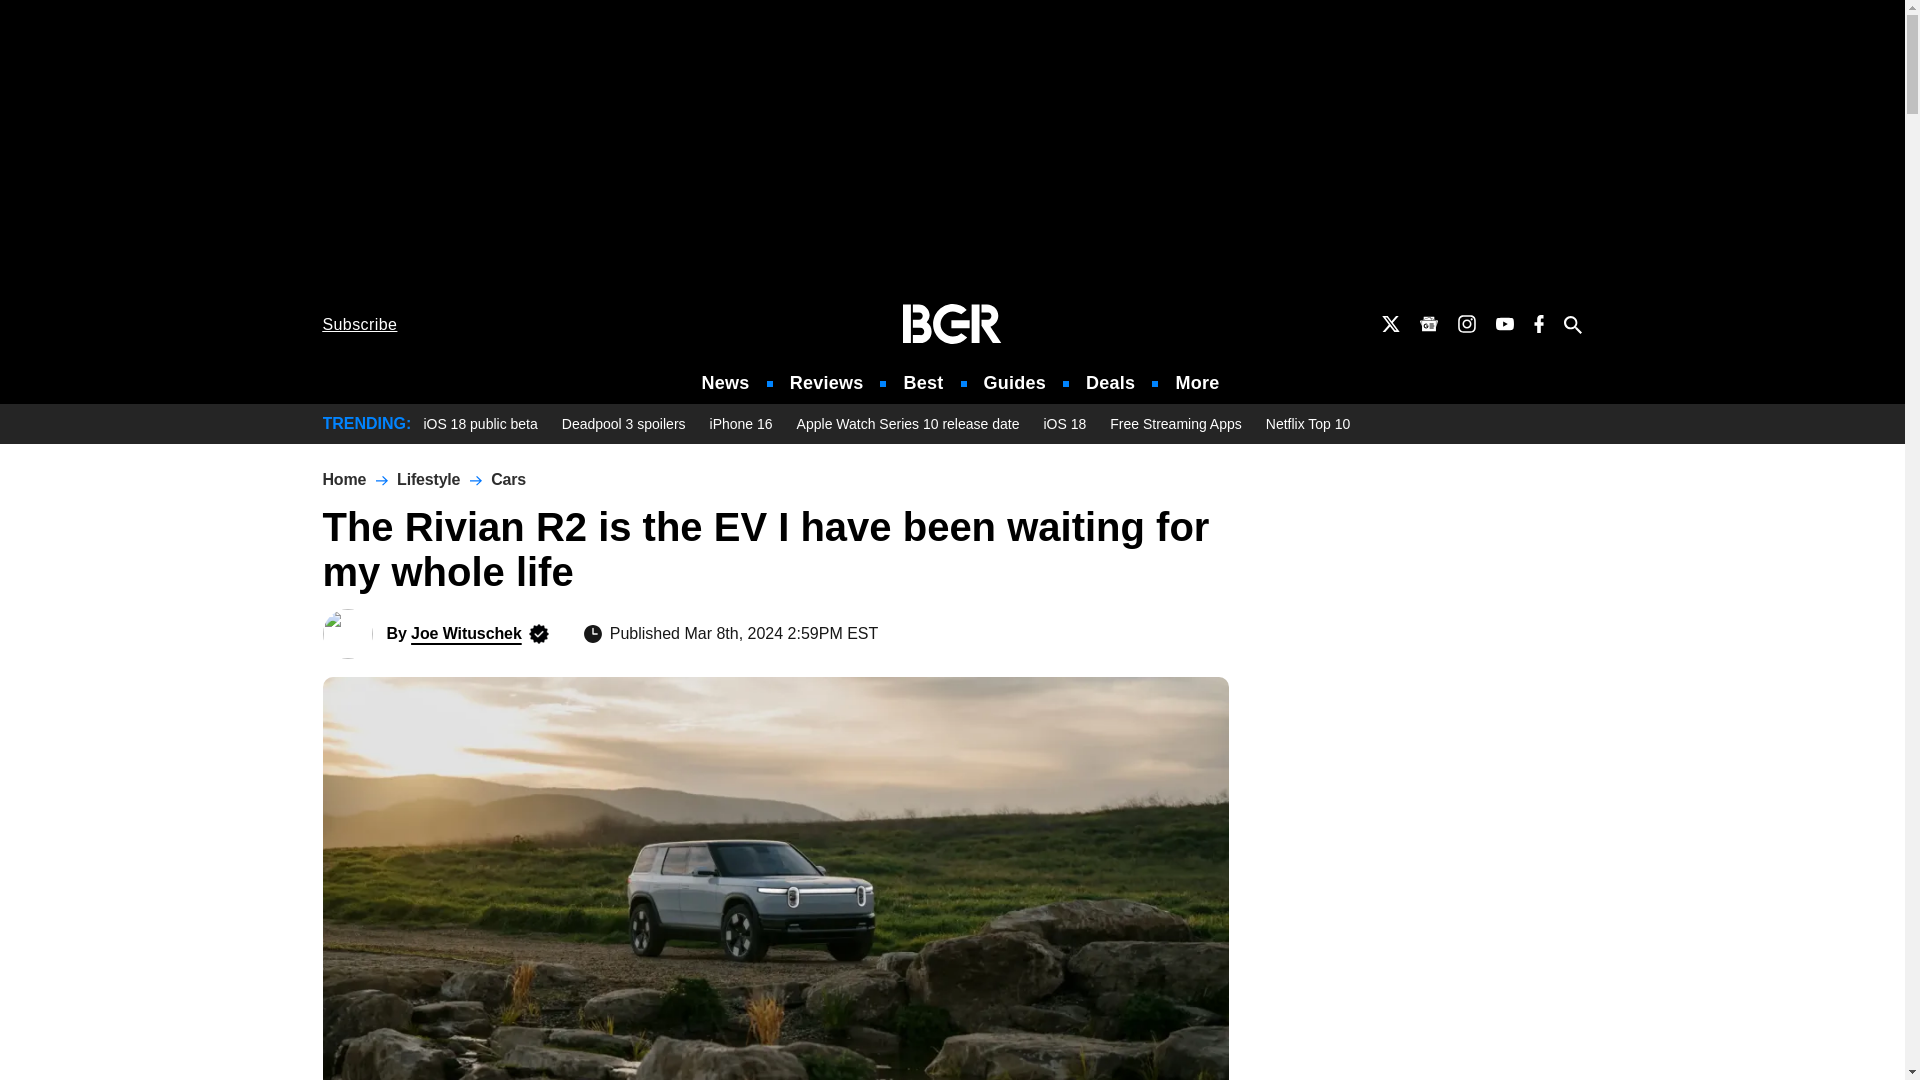 The height and width of the screenshot is (1080, 1920). Describe the element at coordinates (922, 383) in the screenshot. I see `Best` at that location.